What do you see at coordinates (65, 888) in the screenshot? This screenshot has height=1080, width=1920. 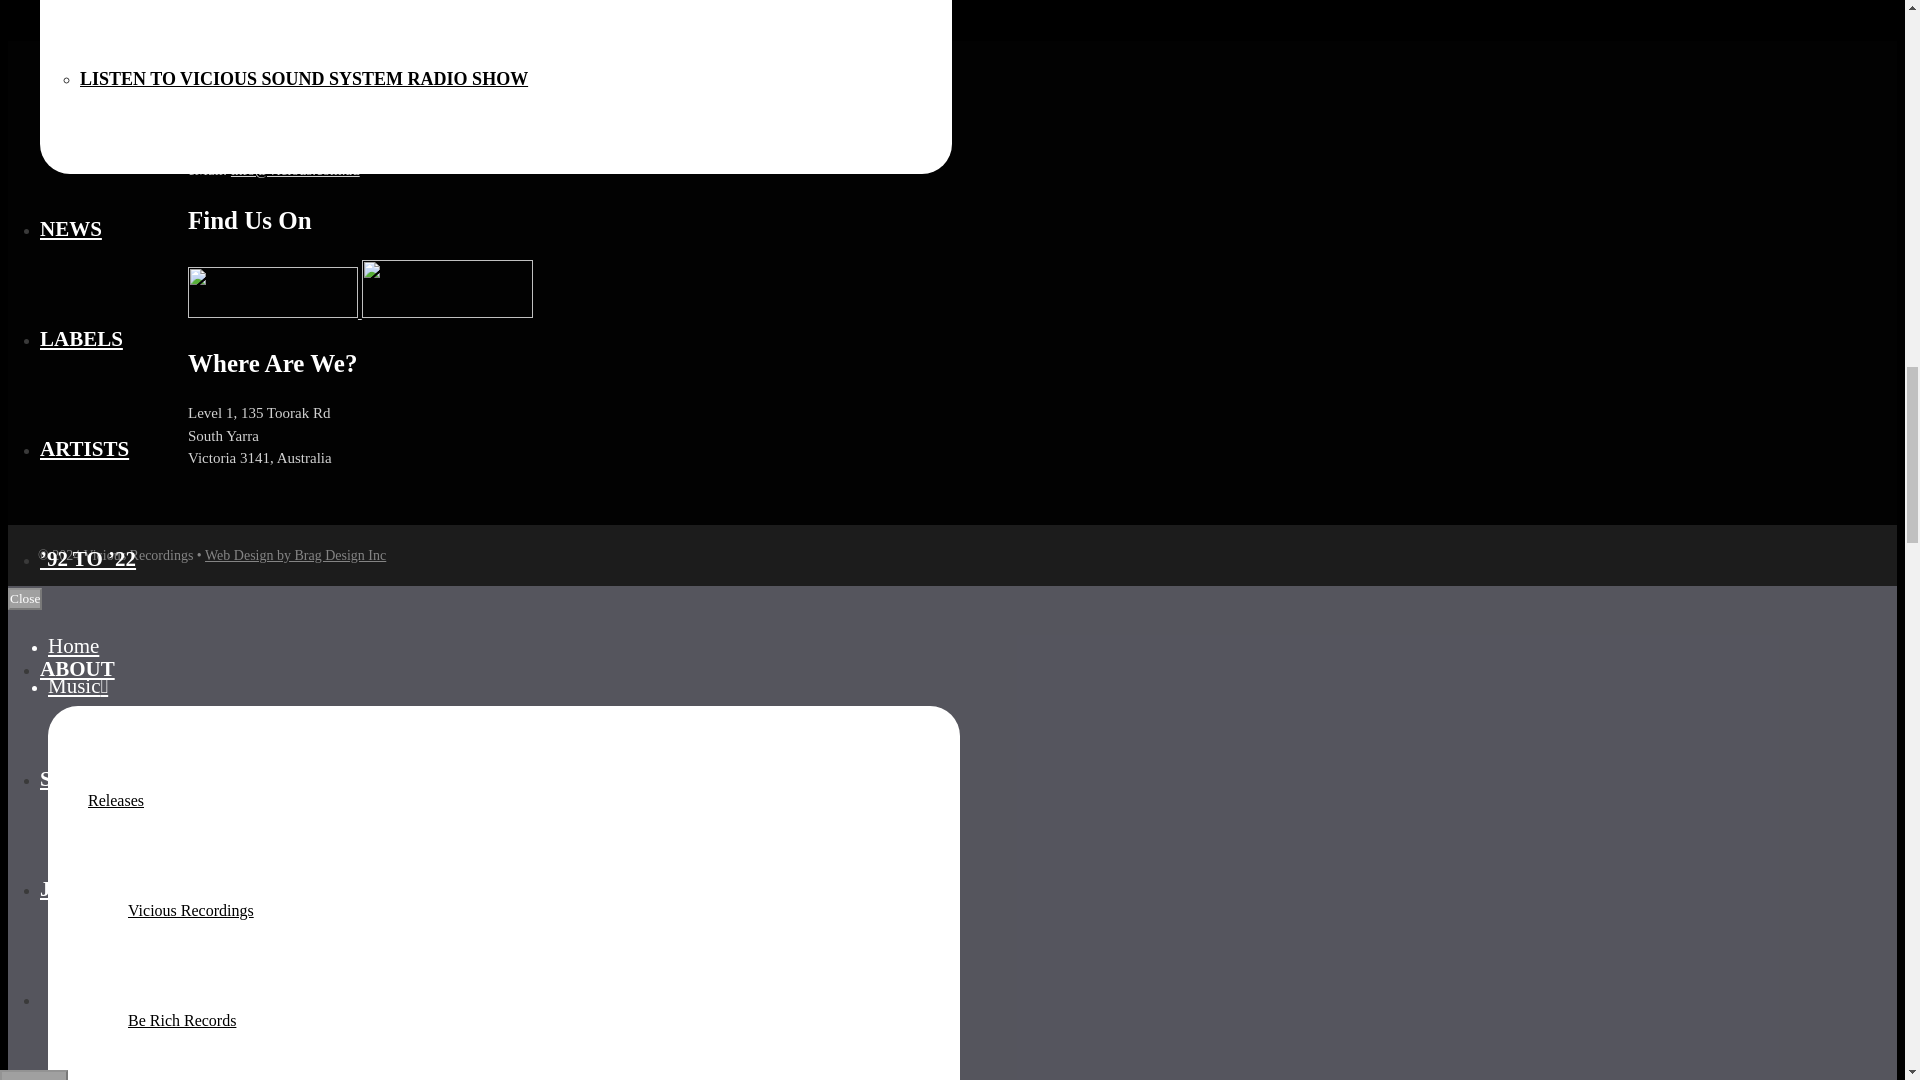 I see `JOIN` at bounding box center [65, 888].